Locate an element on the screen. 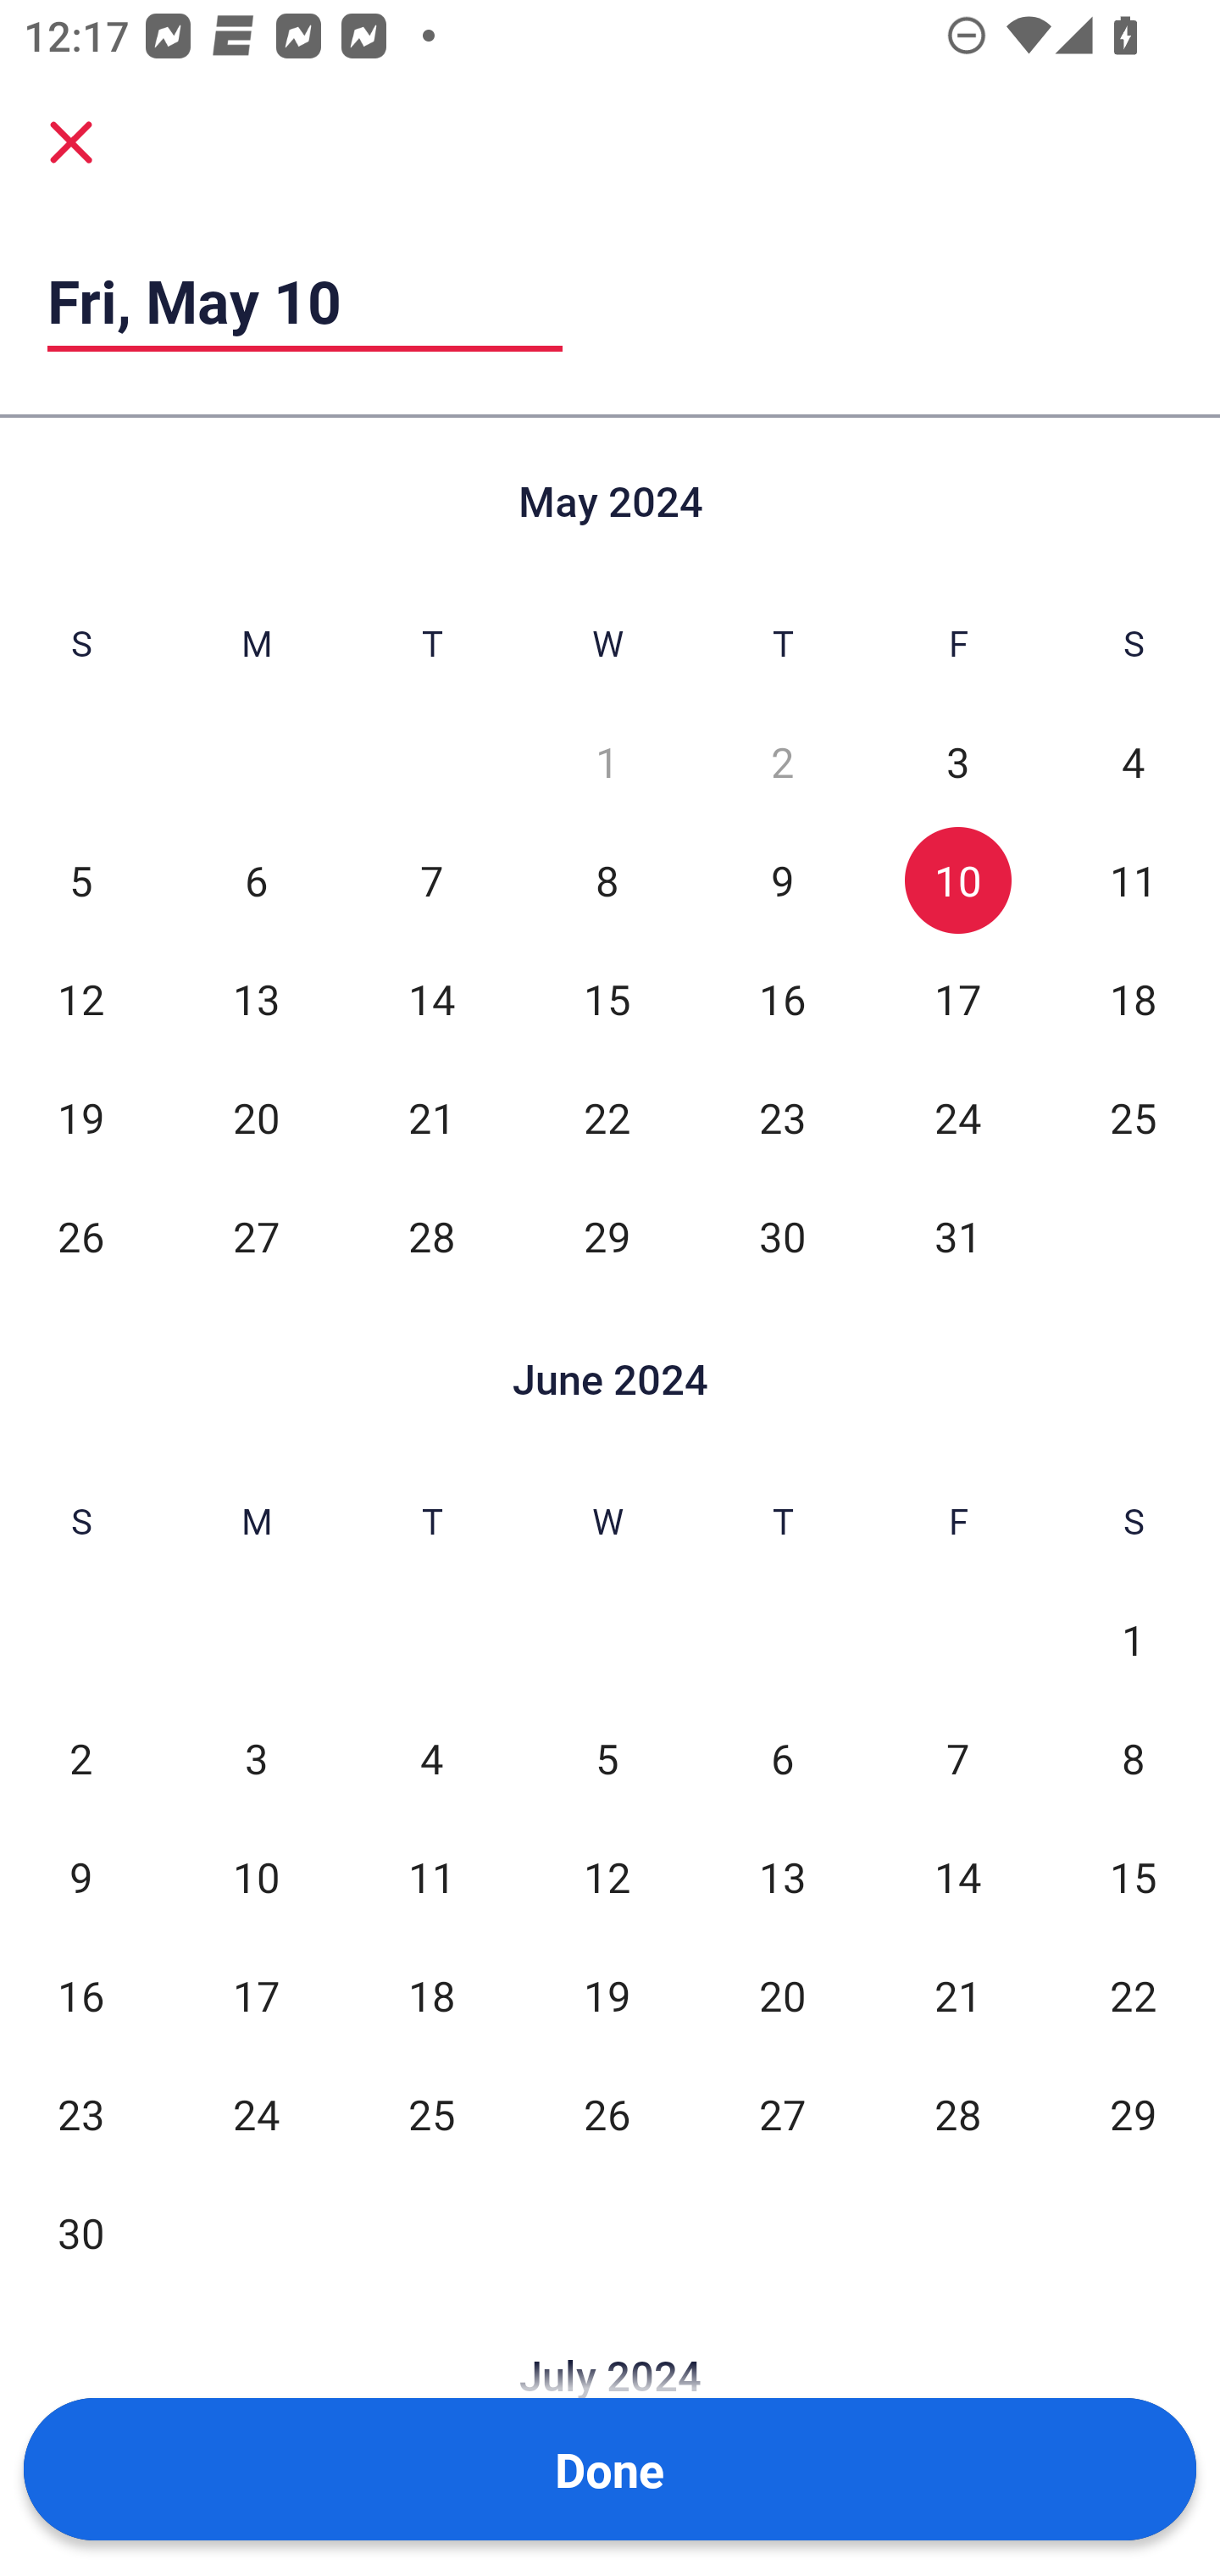 This screenshot has height=2576, width=1220. 7 Fri, Jun 7, Not Selected is located at coordinates (957, 1759).